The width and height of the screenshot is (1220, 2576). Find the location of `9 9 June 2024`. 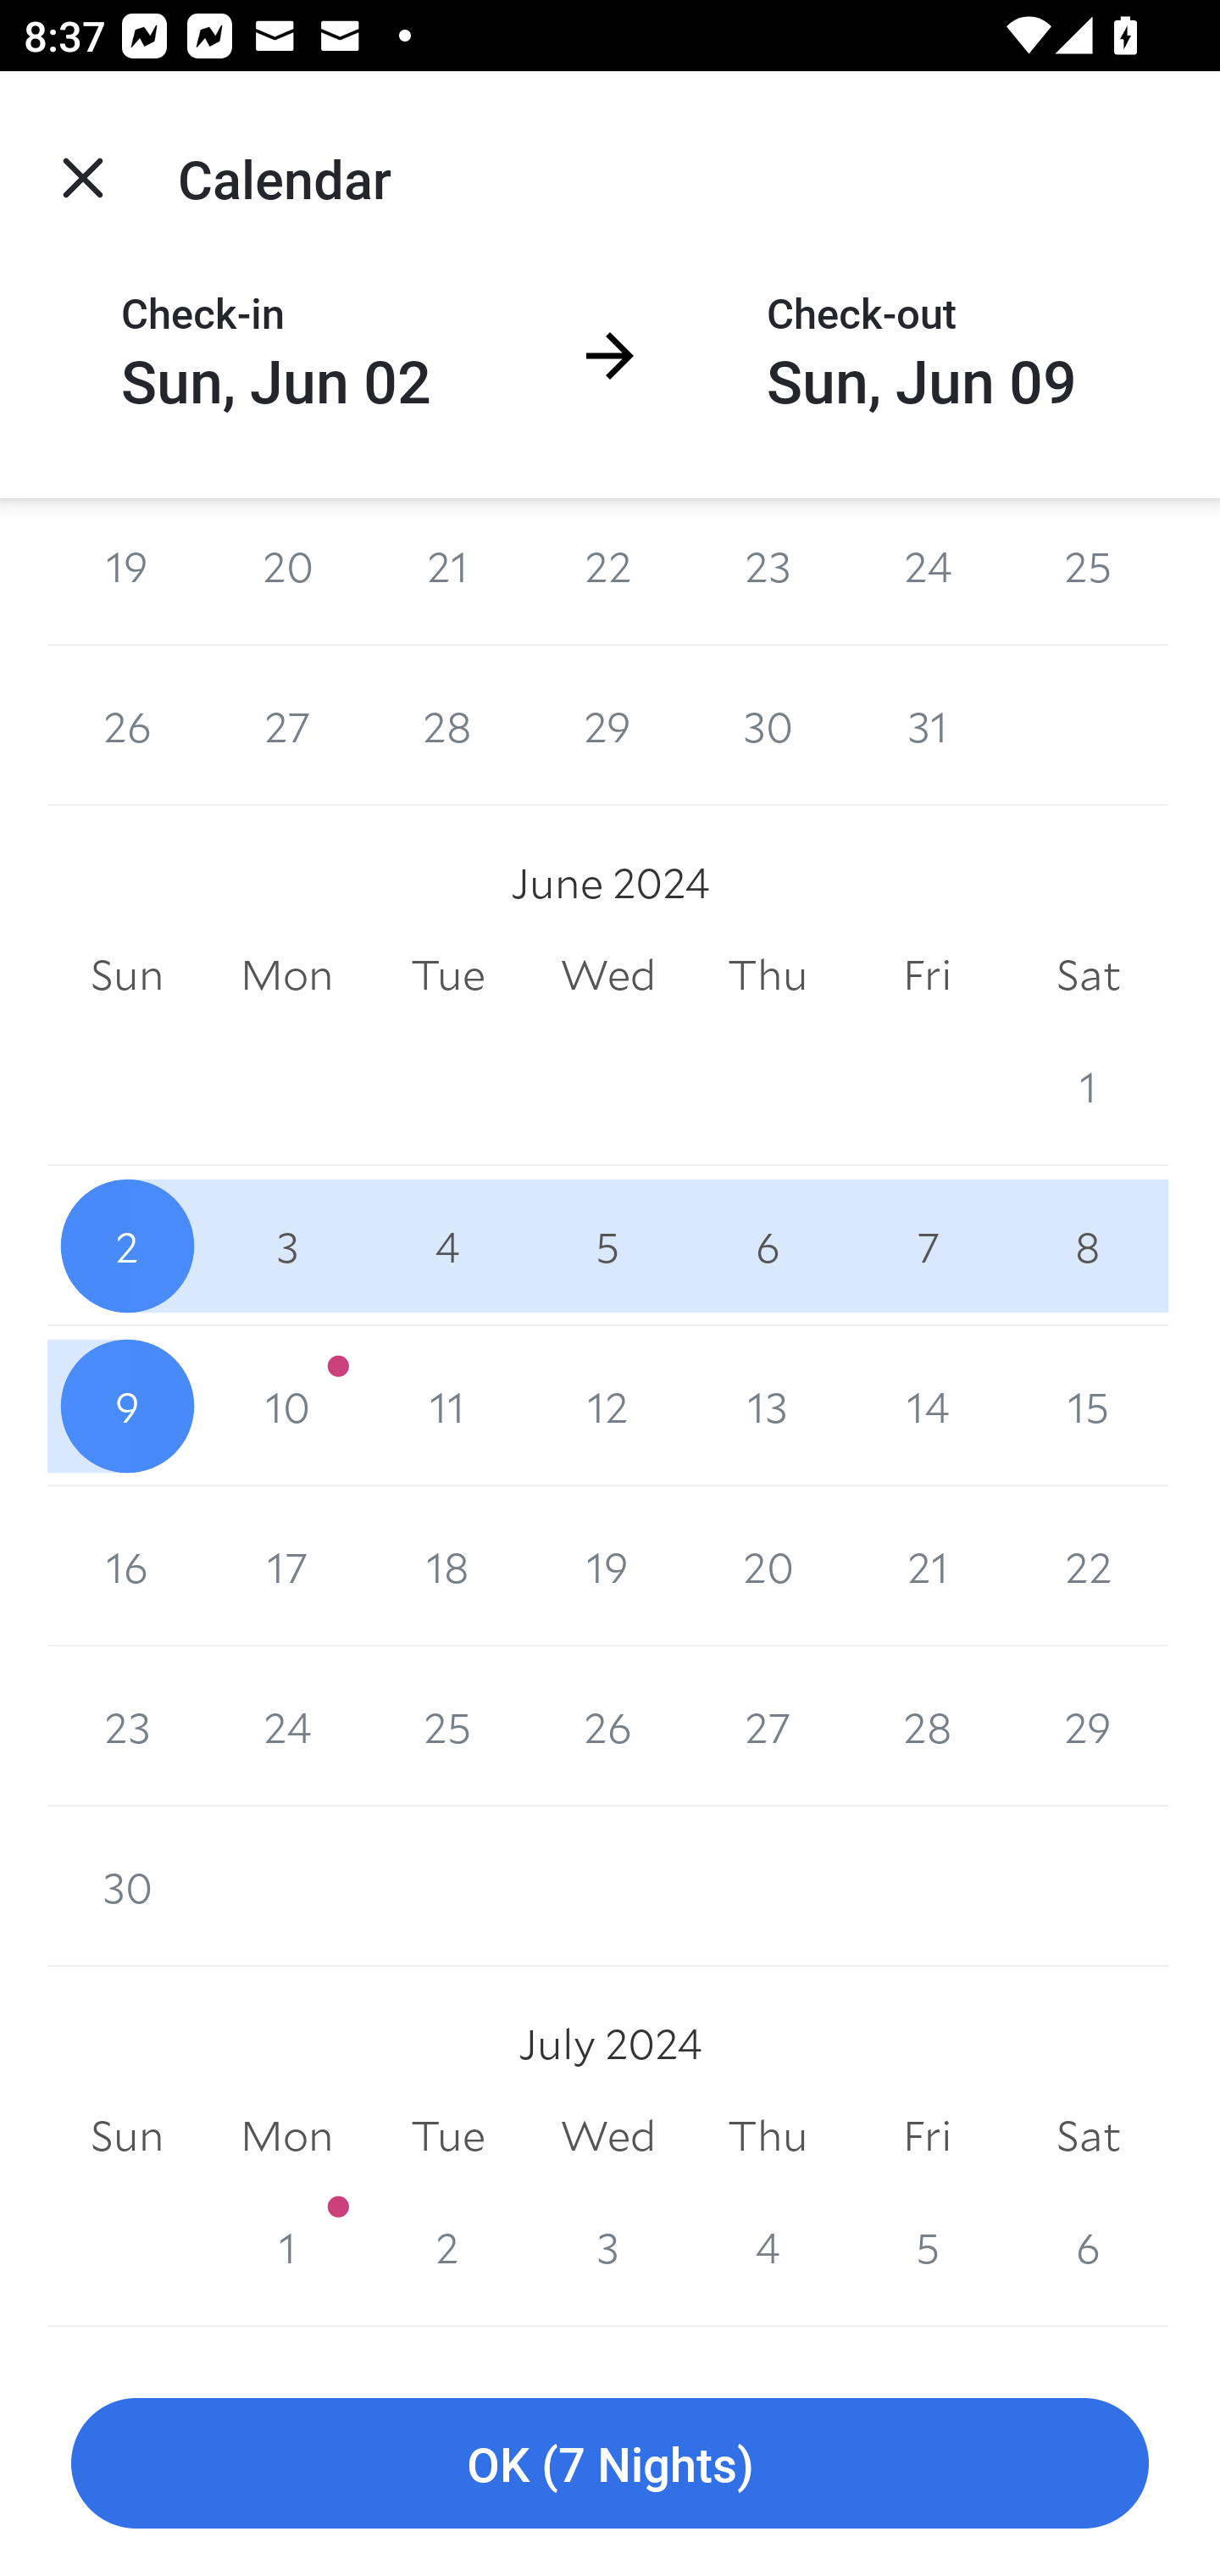

9 9 June 2024 is located at coordinates (127, 1407).